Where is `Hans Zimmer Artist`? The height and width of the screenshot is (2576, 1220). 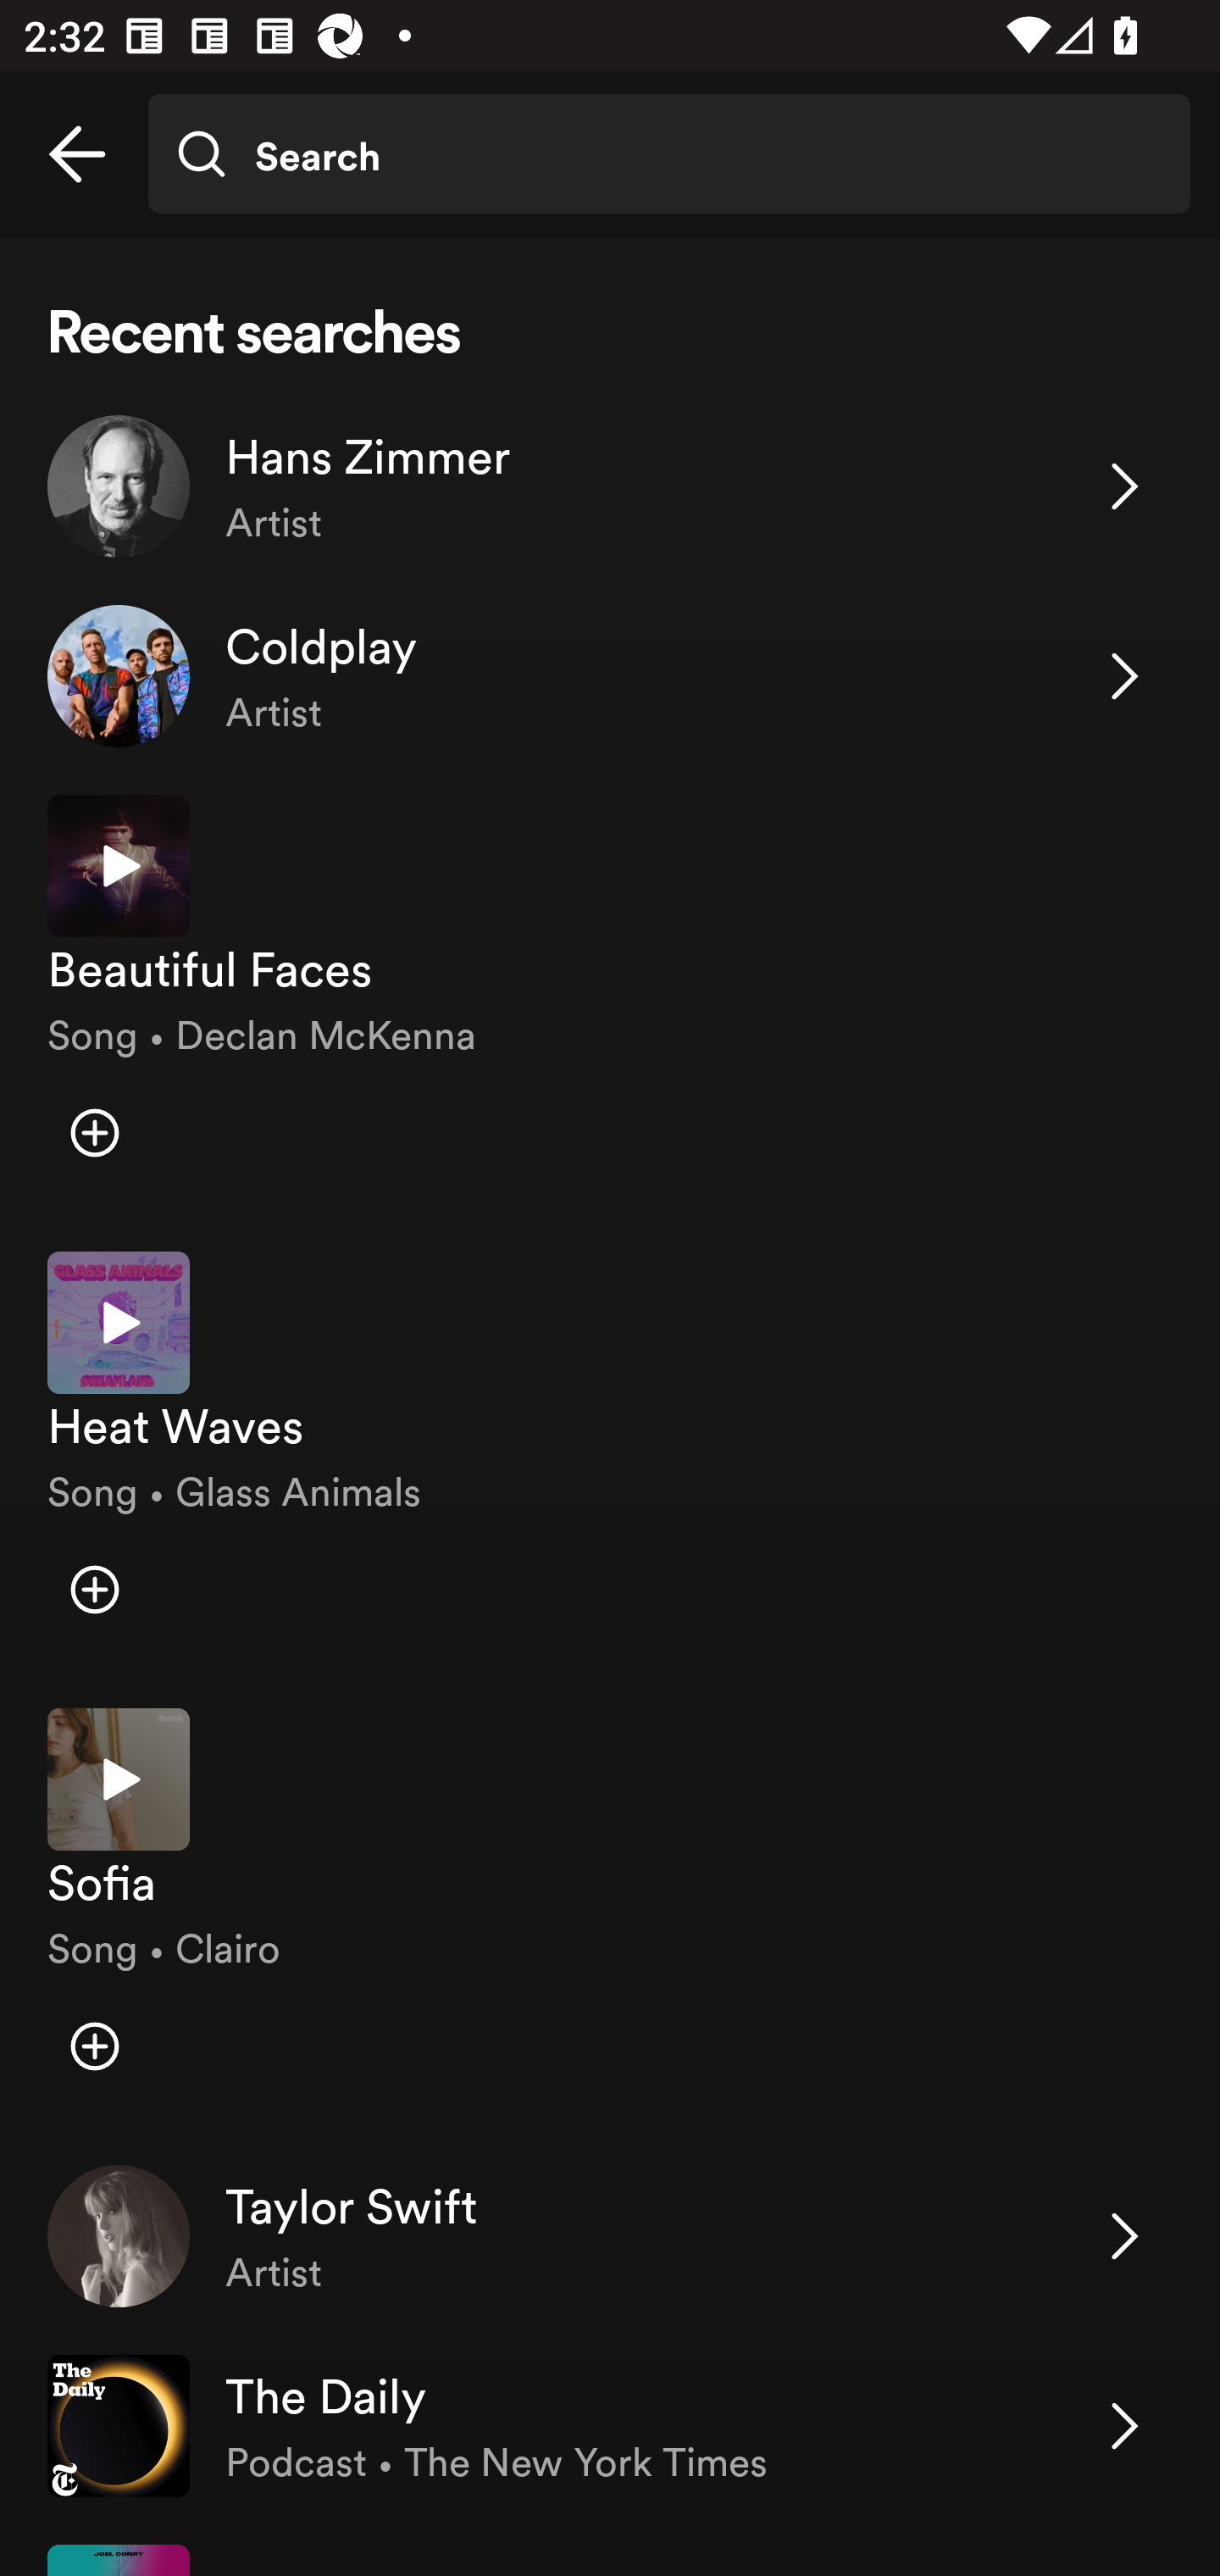 Hans Zimmer Artist is located at coordinates (610, 486).